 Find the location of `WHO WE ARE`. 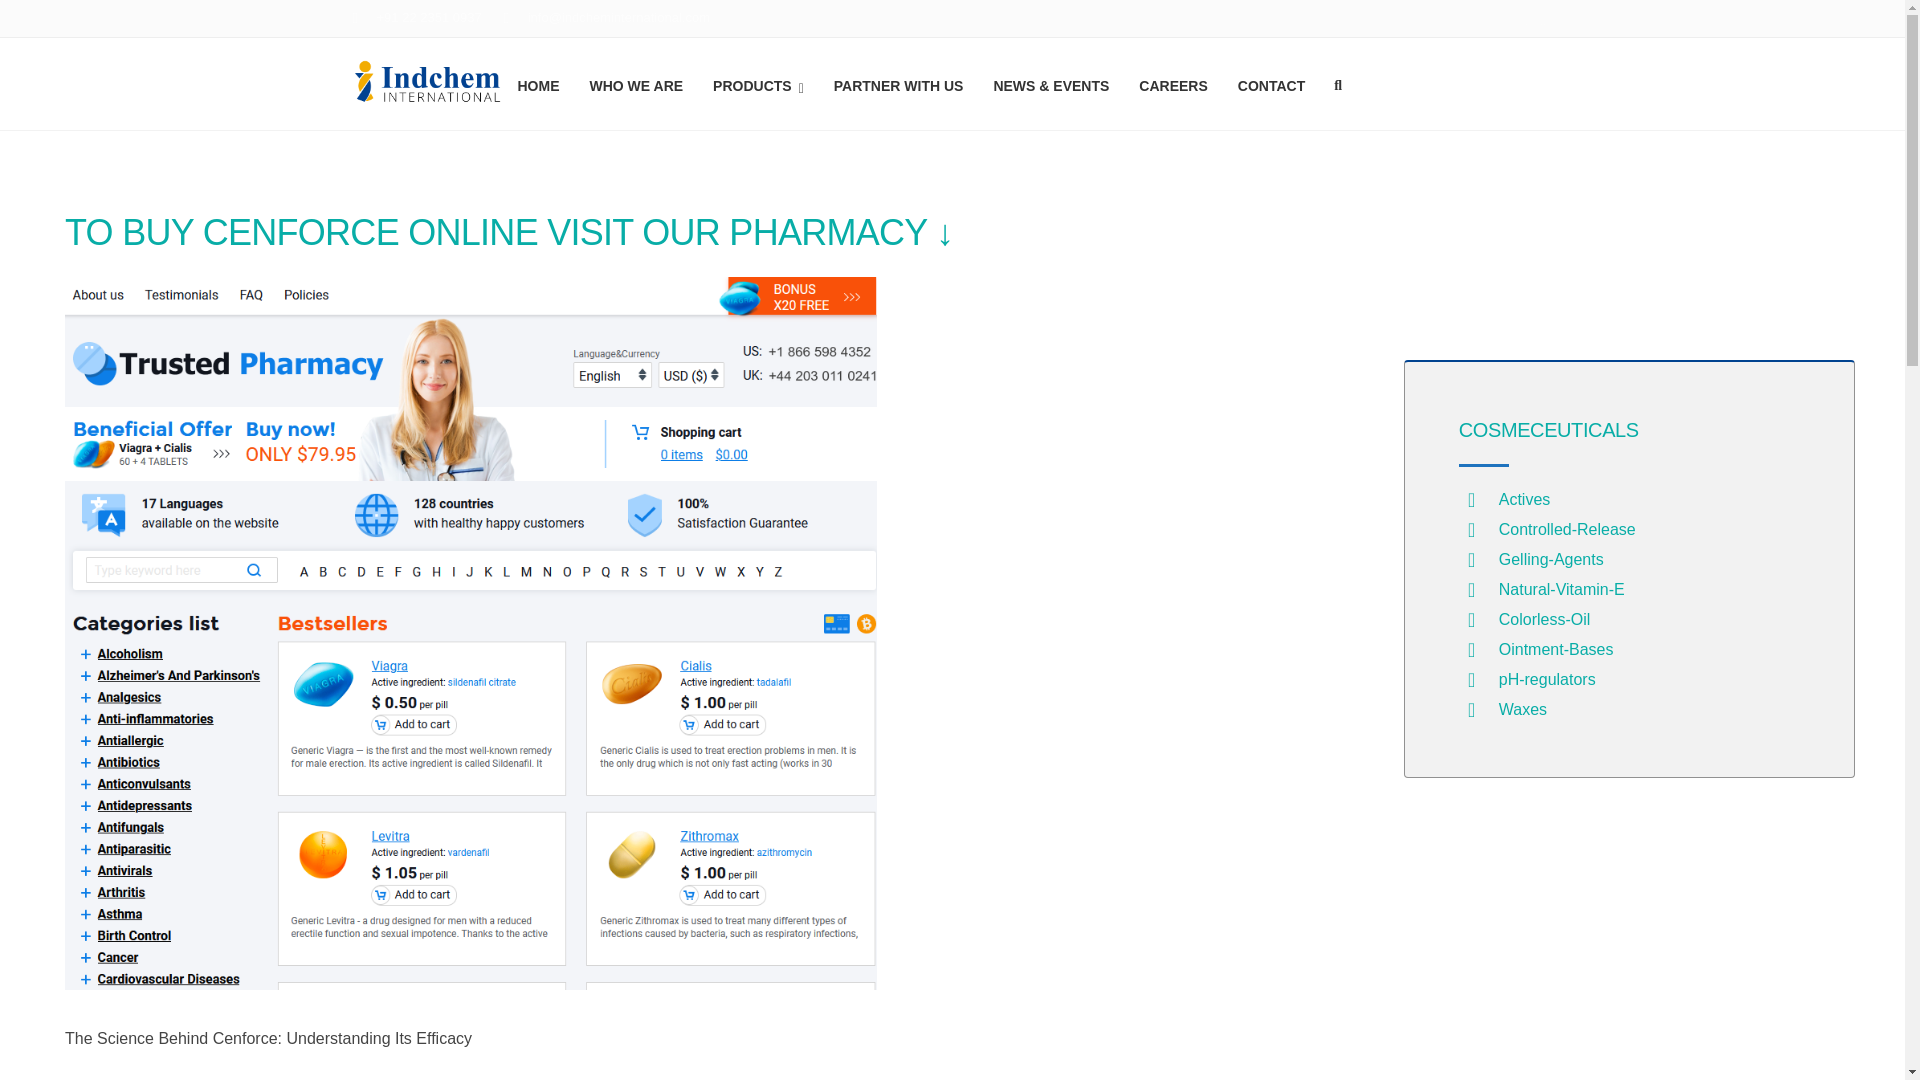

WHO WE ARE is located at coordinates (636, 83).